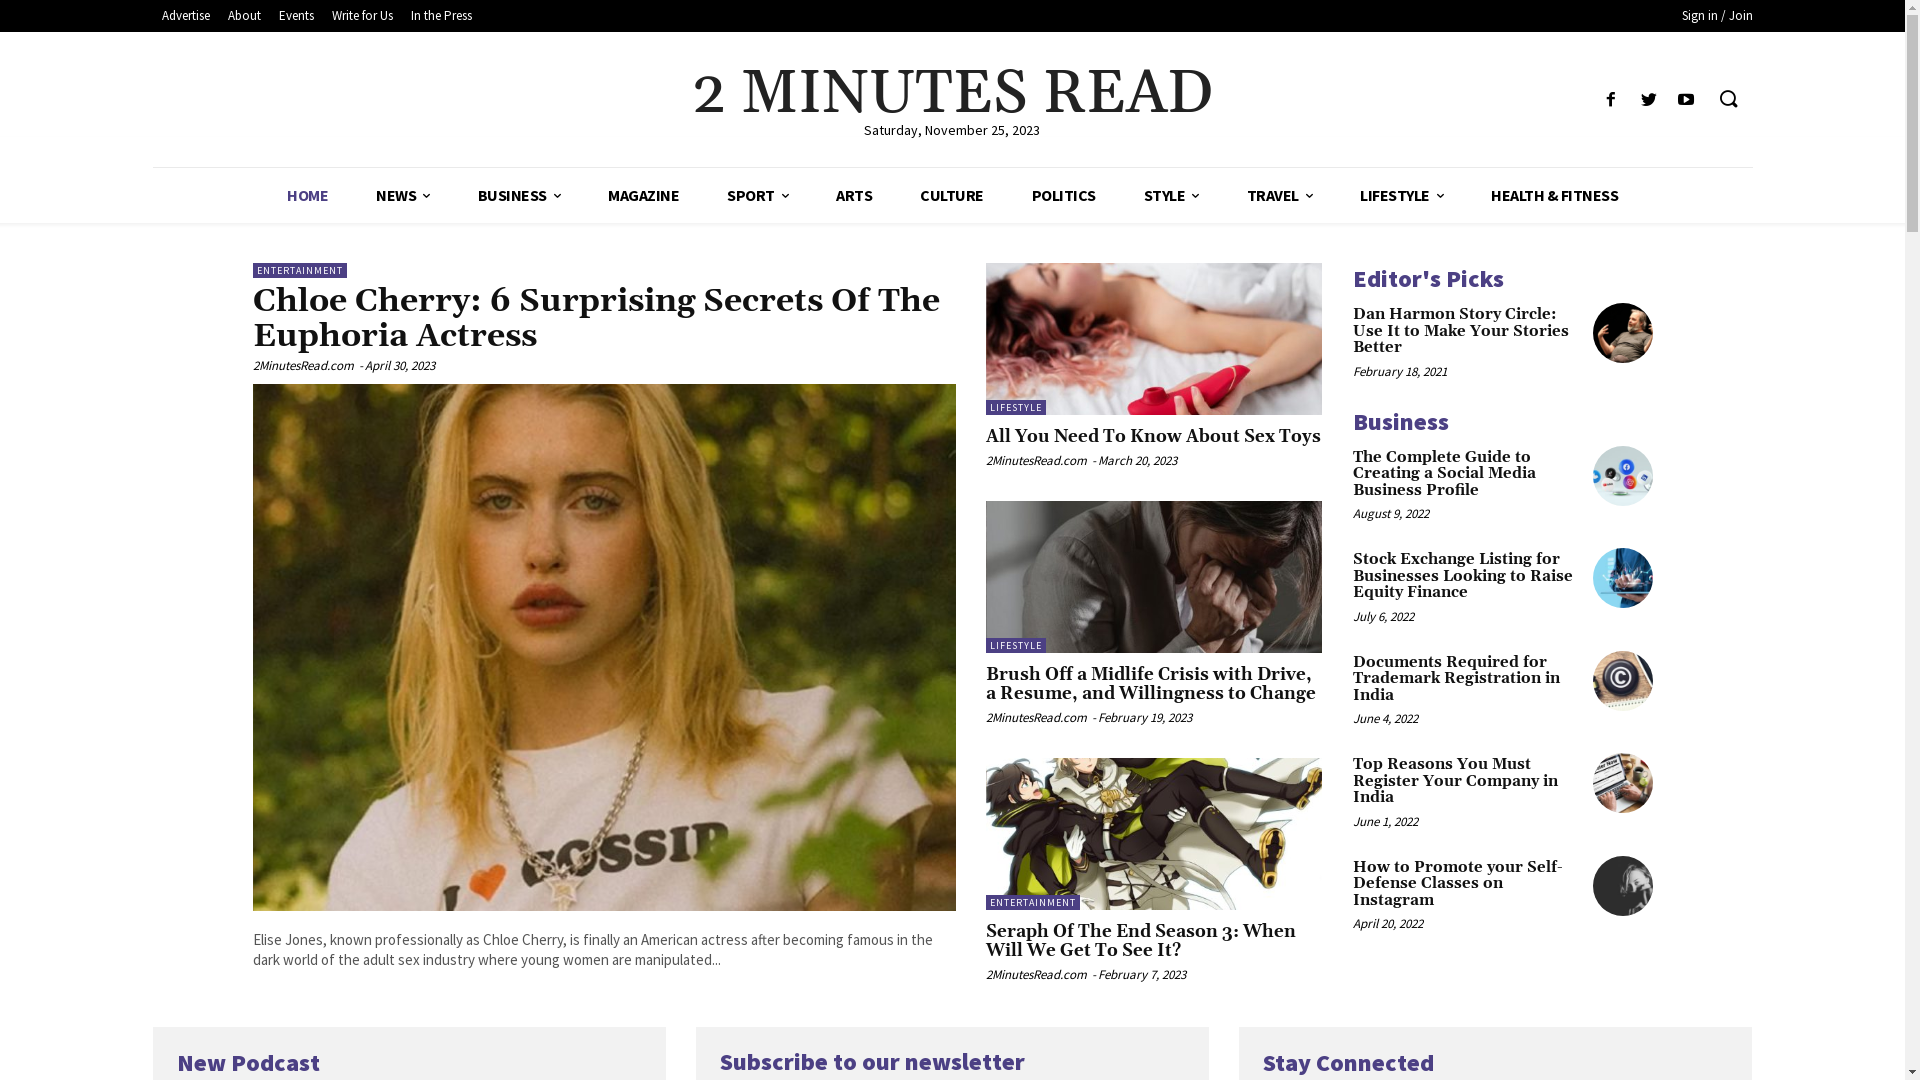  I want to click on Seraph Of The End Season 3: When Will We Get To See It?, so click(1141, 942).